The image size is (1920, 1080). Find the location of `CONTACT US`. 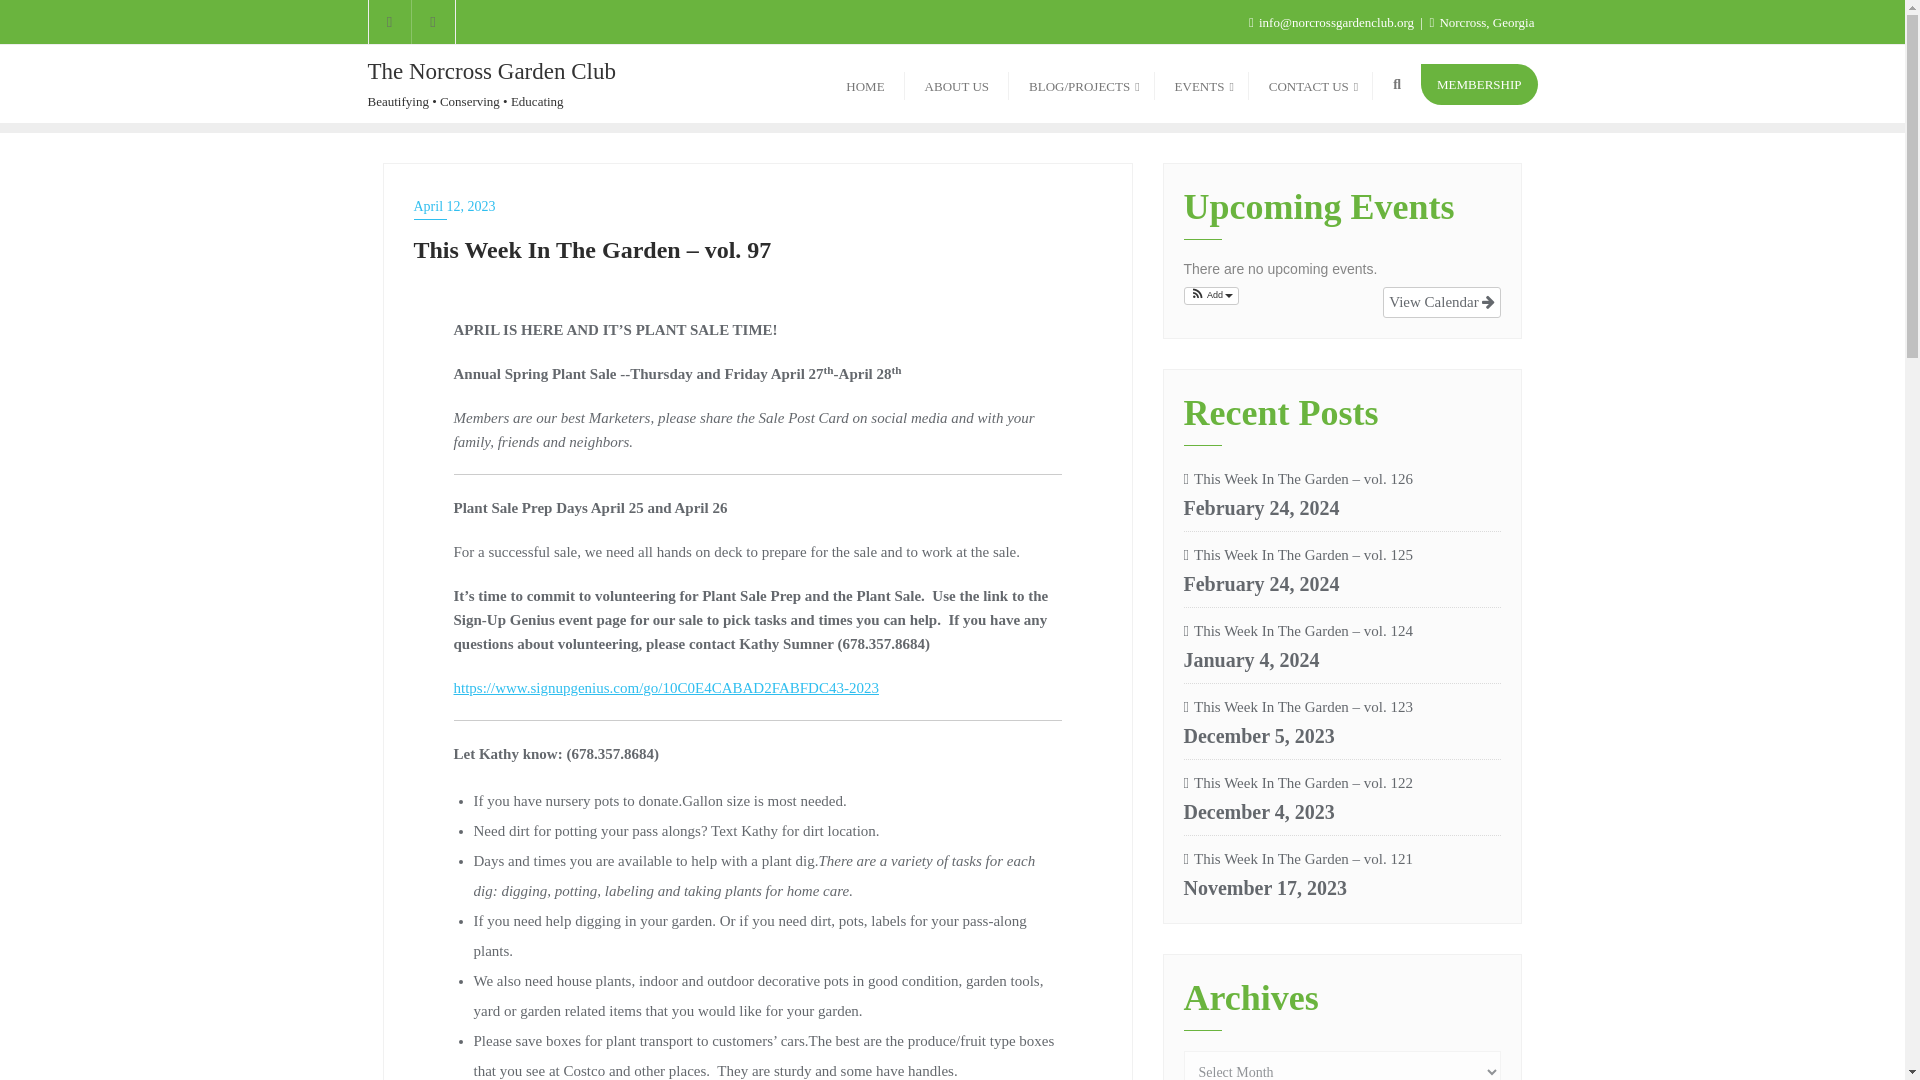

CONTACT US is located at coordinates (1310, 84).